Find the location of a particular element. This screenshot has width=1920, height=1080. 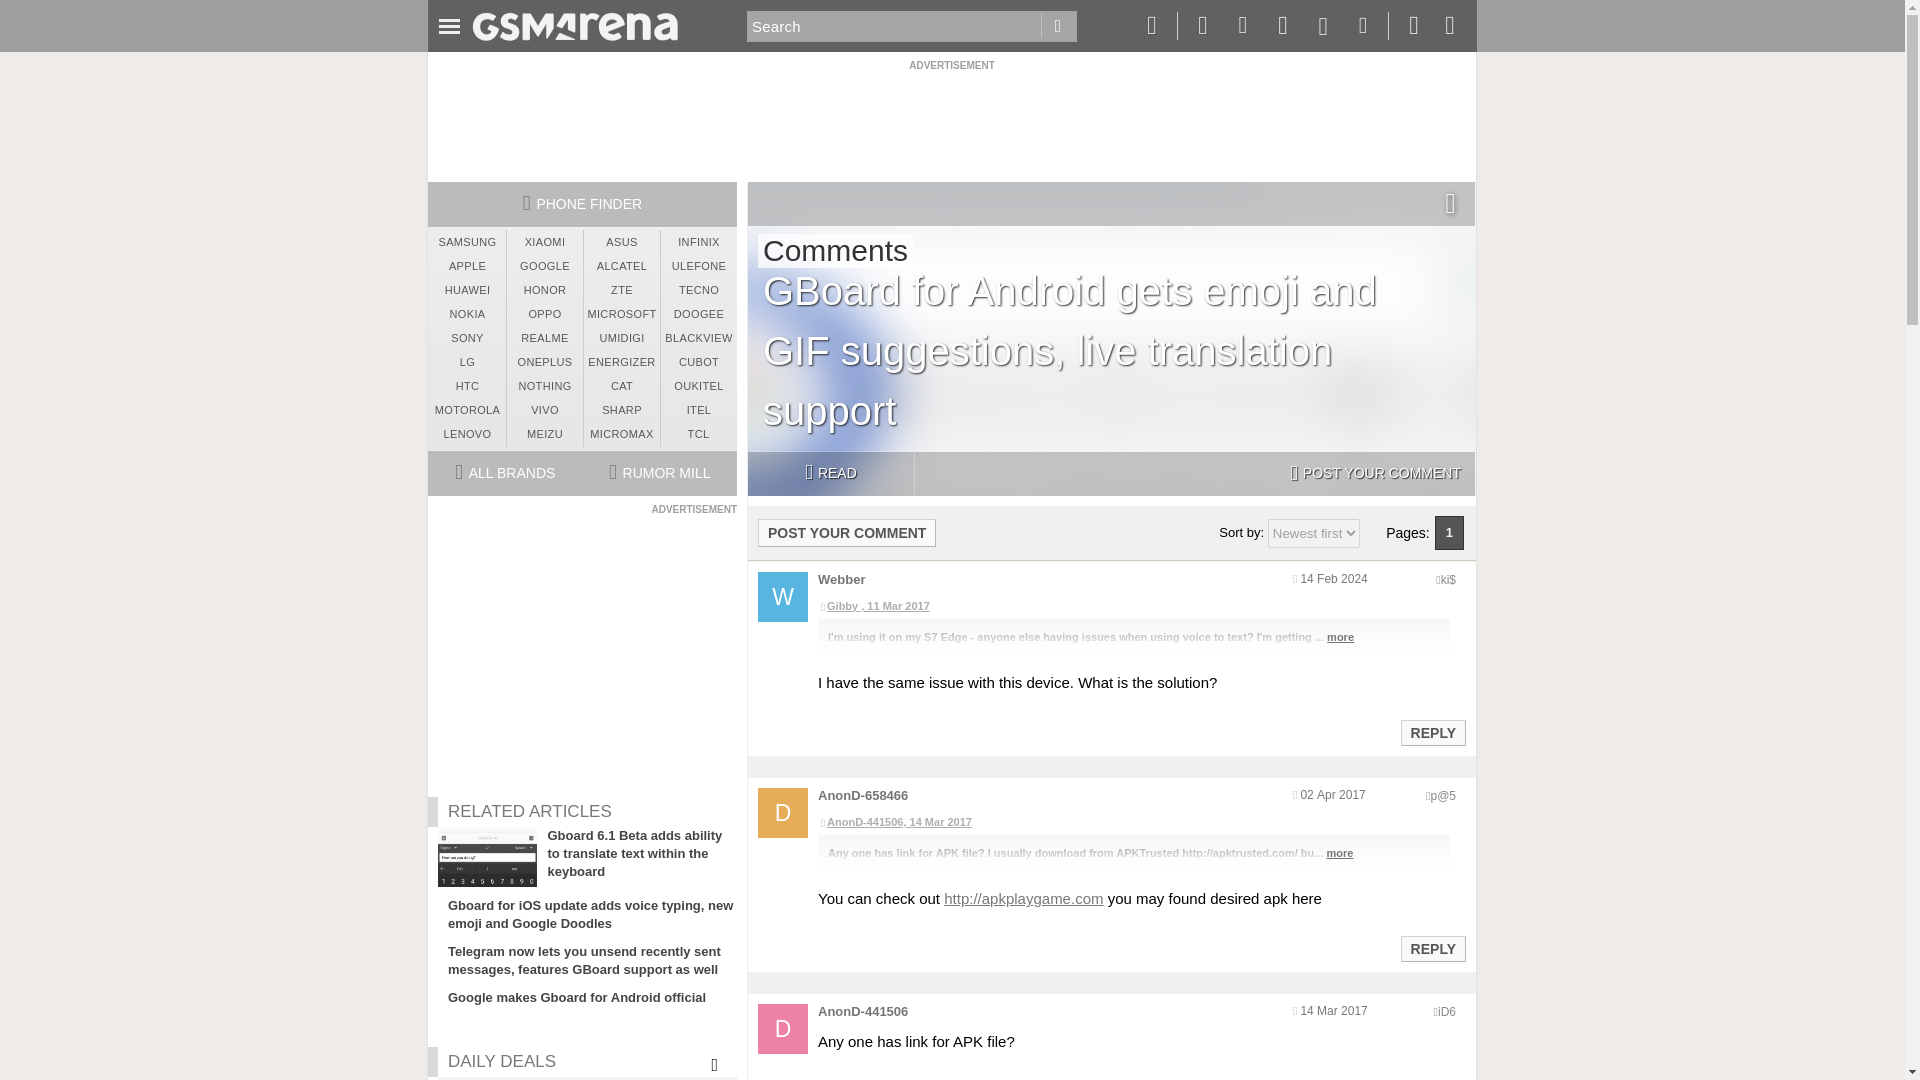

Encoded anonymized location is located at coordinates (1446, 1012).